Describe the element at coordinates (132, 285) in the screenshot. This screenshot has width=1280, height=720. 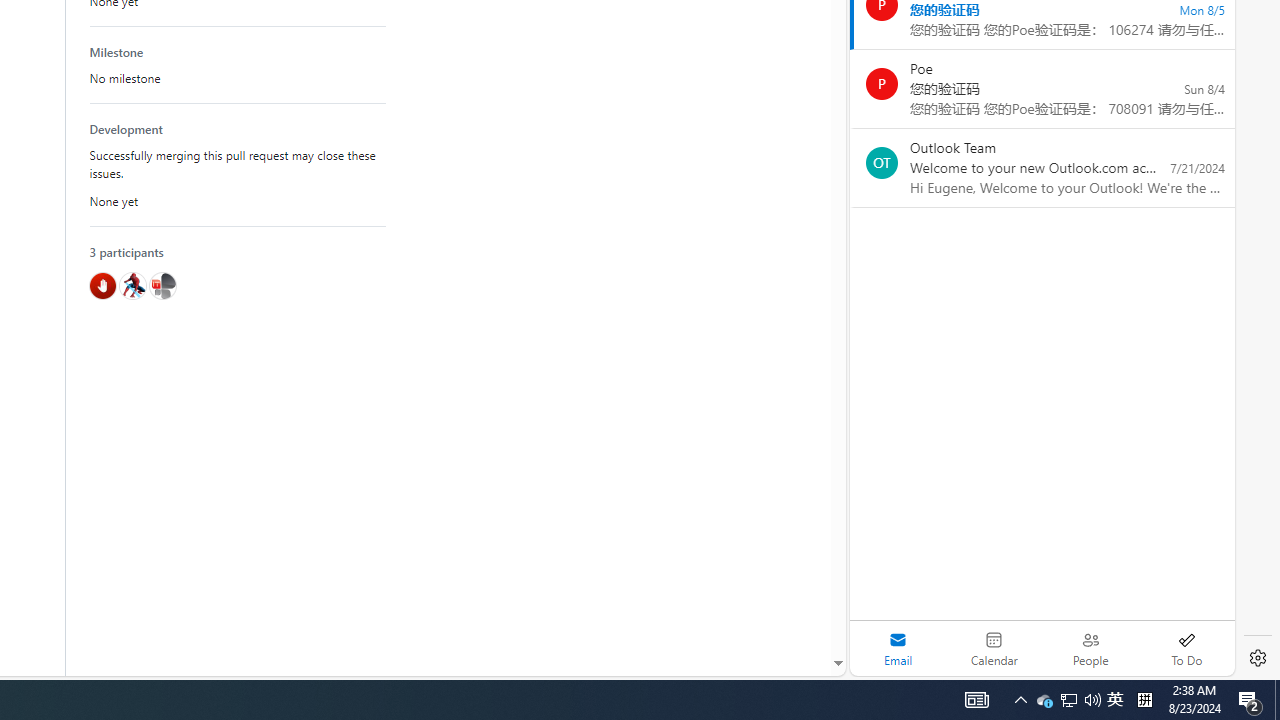
I see `@hawkeye116477` at that location.